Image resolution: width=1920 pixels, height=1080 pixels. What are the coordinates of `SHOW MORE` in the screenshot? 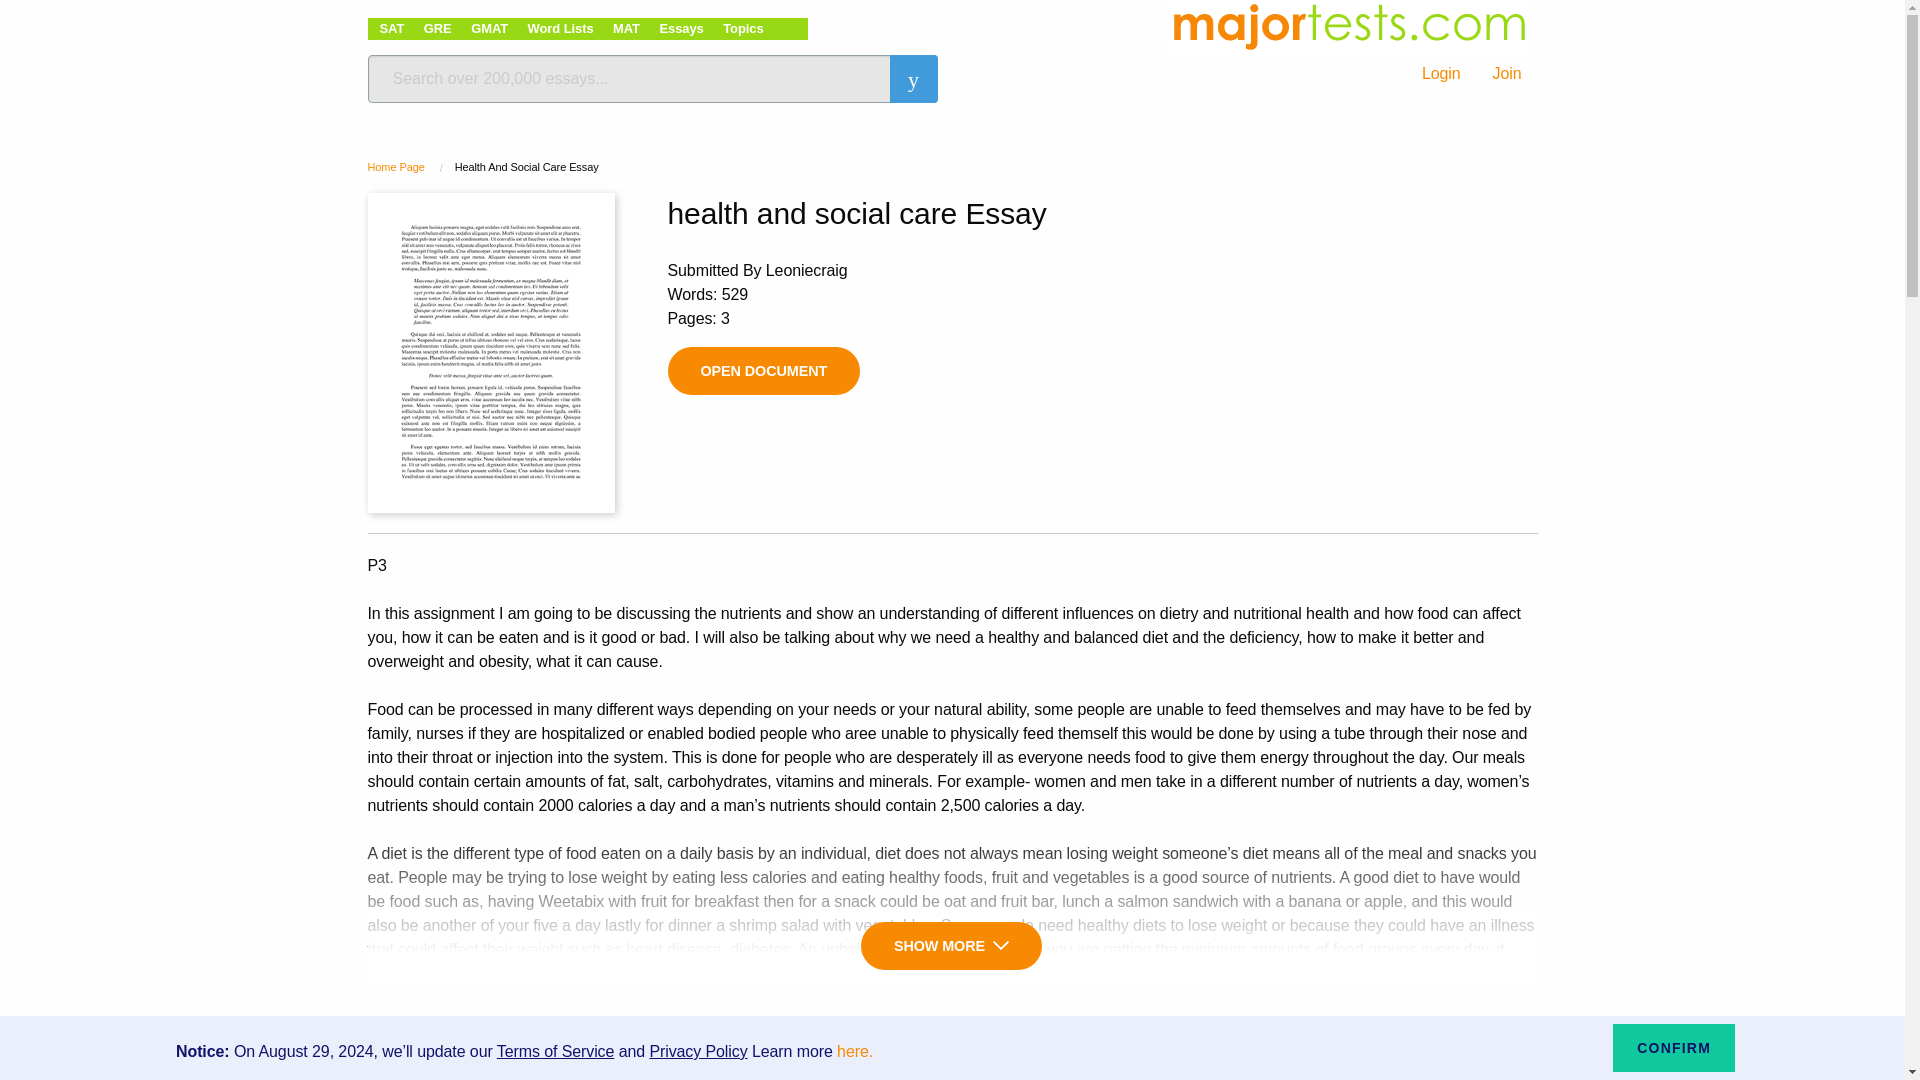 It's located at (951, 946).